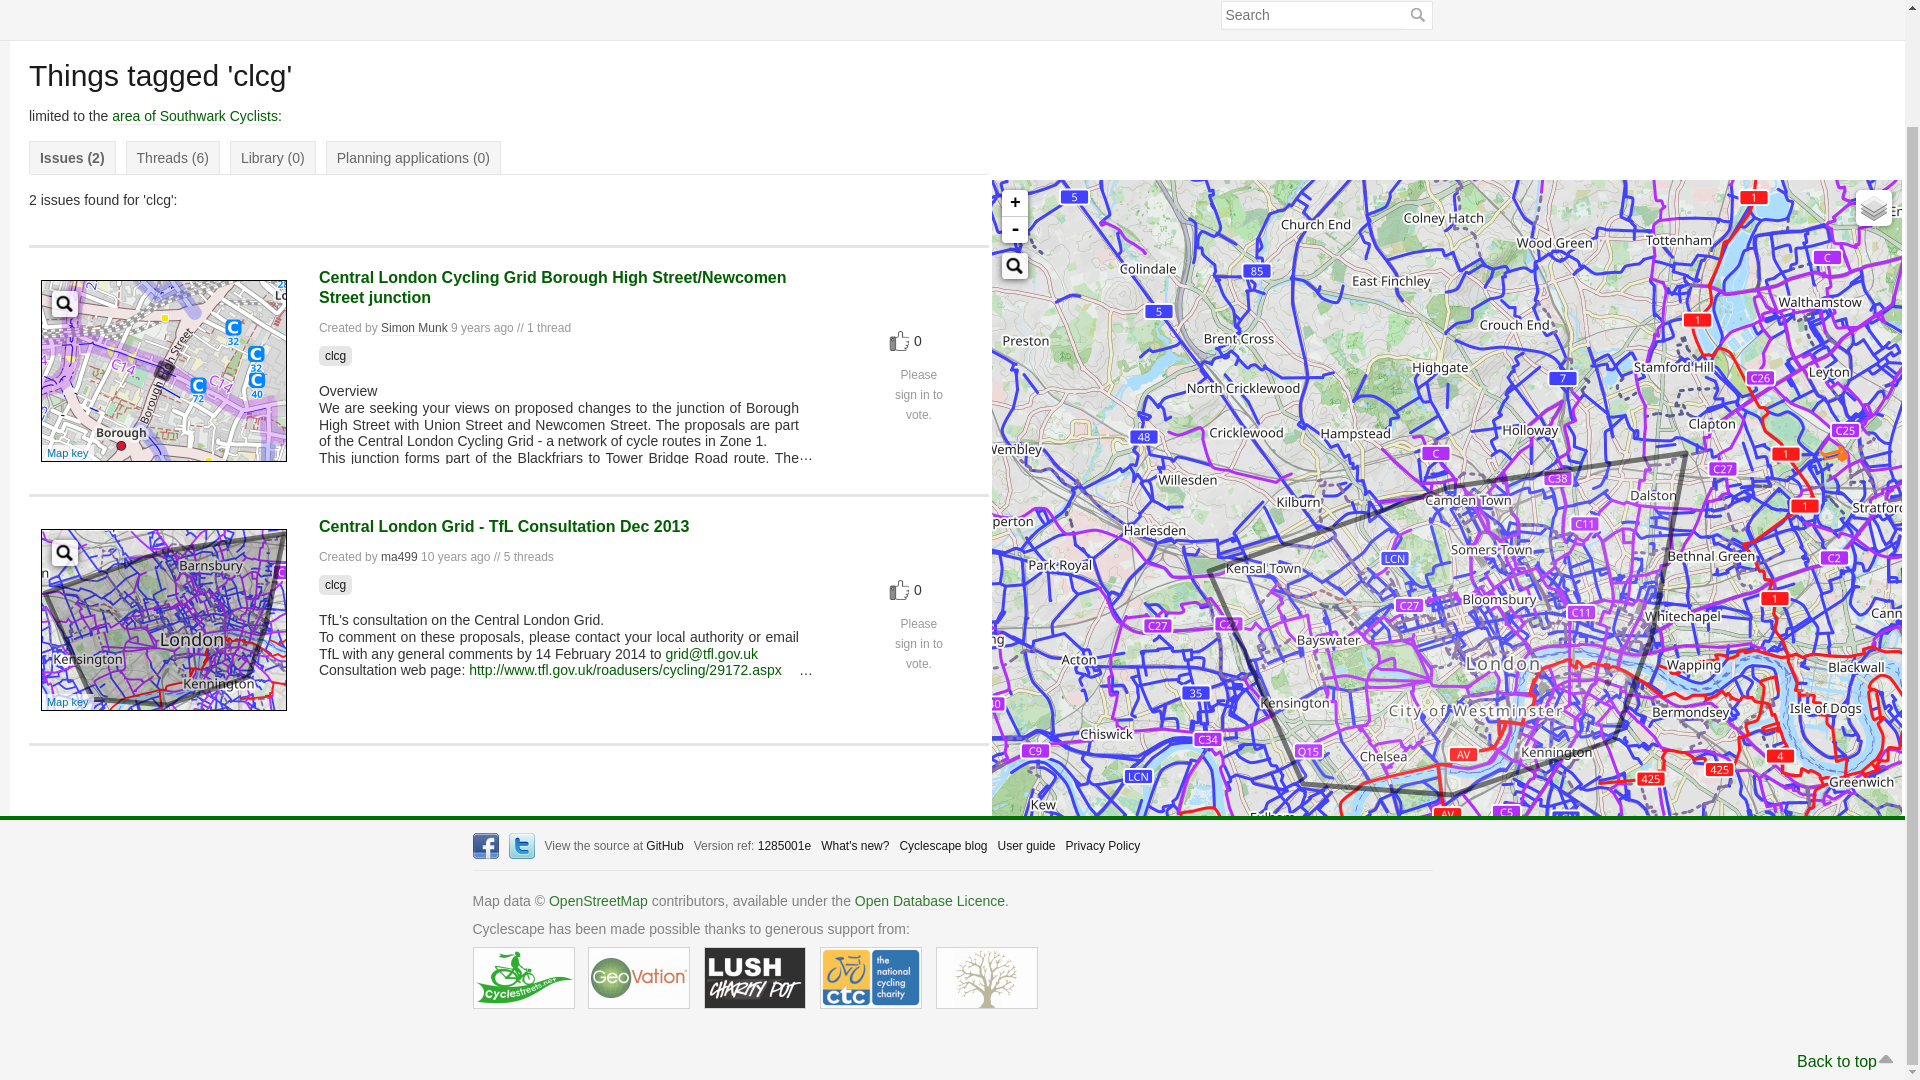 The height and width of the screenshot is (1080, 1920). What do you see at coordinates (67, 453) in the screenshot?
I see `Map key` at bounding box center [67, 453].